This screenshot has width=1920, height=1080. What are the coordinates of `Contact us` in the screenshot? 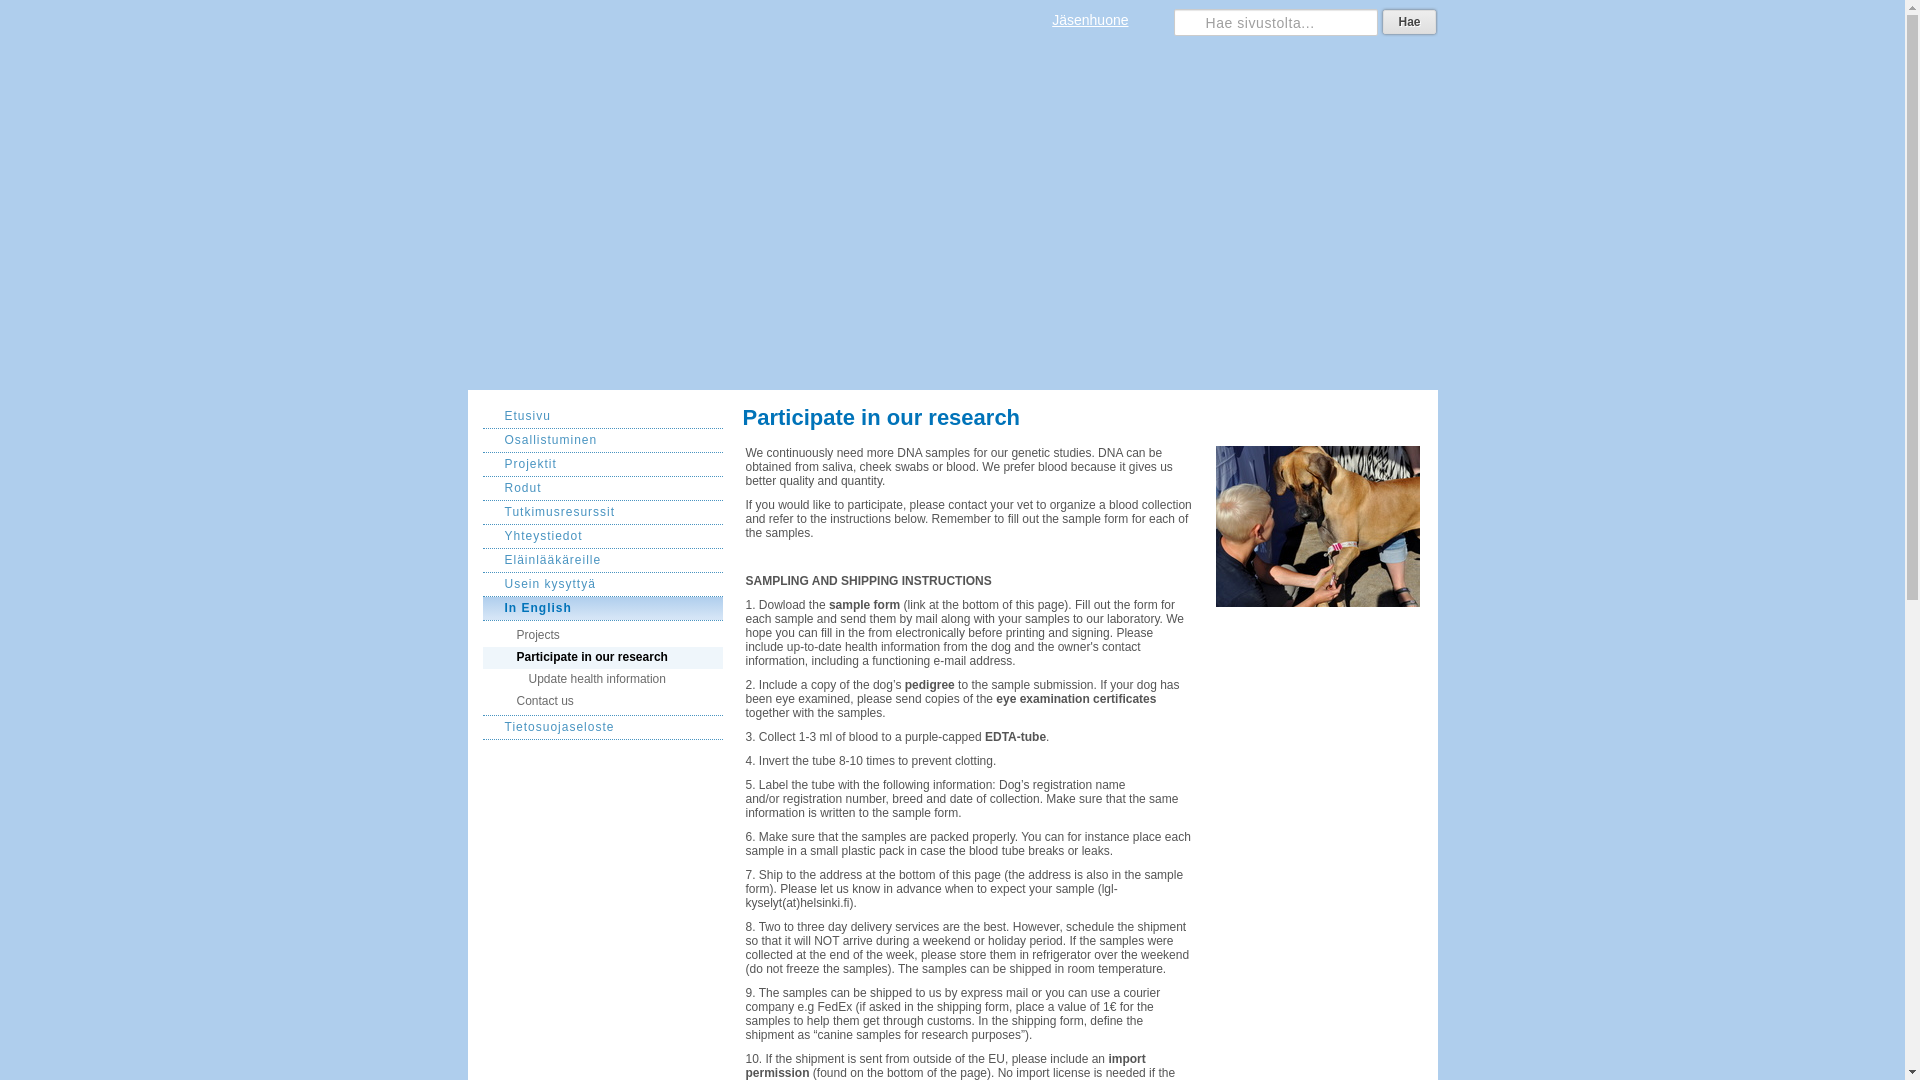 It's located at (601, 704).